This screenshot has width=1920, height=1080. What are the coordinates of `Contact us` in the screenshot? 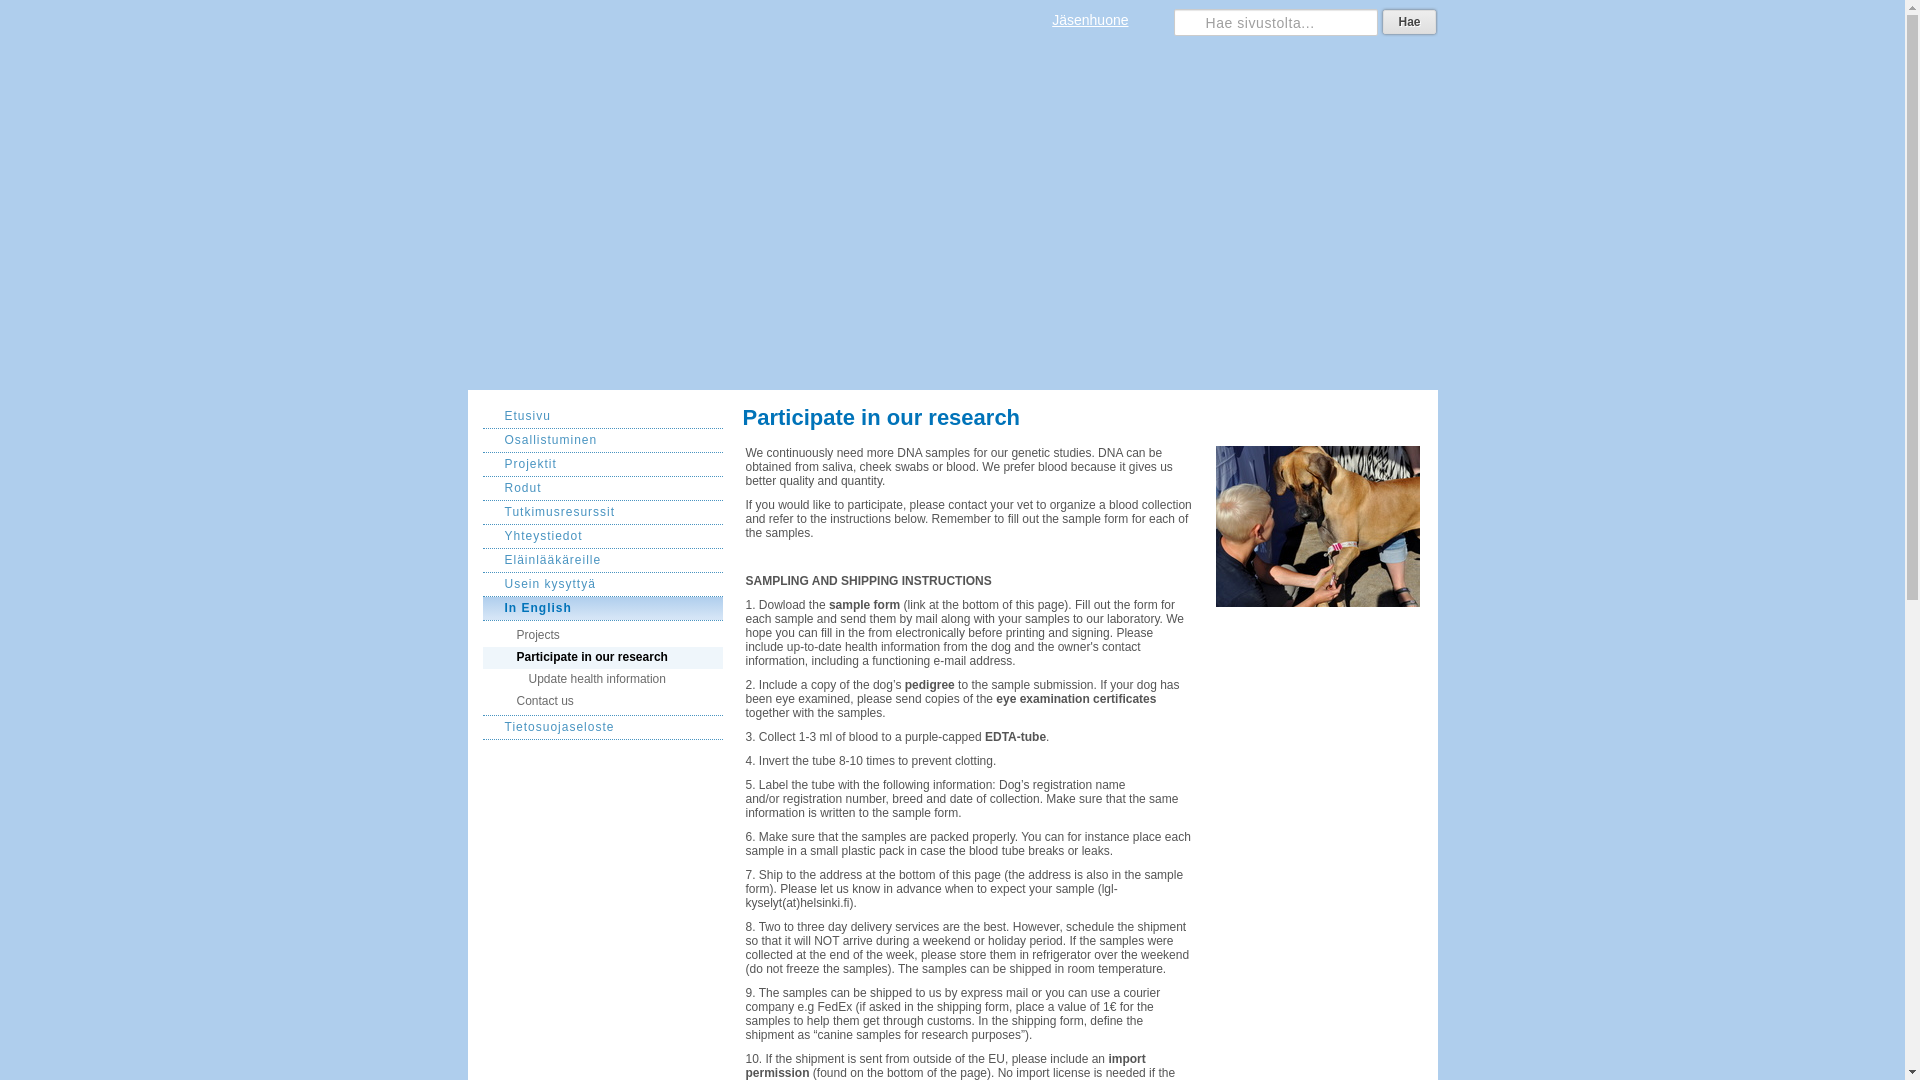 It's located at (601, 704).